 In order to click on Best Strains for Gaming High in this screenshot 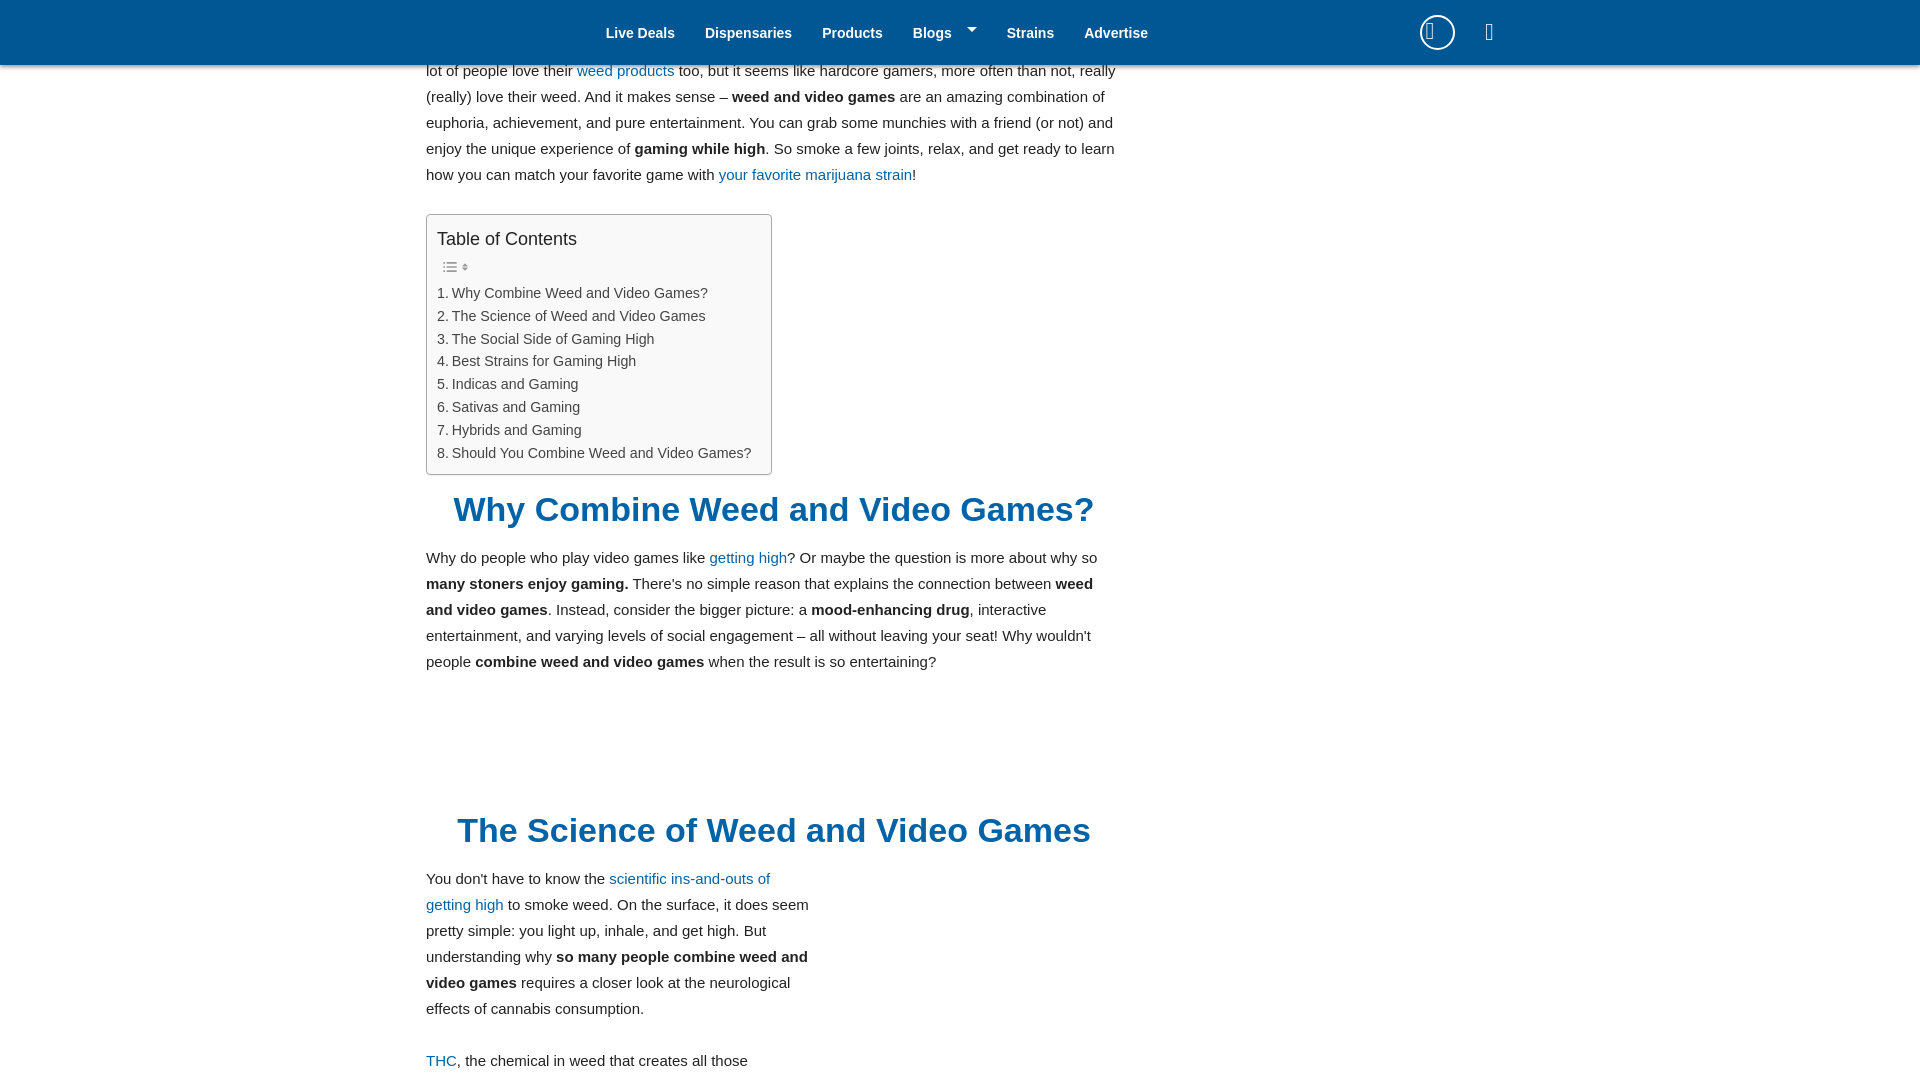, I will do `click(536, 360)`.